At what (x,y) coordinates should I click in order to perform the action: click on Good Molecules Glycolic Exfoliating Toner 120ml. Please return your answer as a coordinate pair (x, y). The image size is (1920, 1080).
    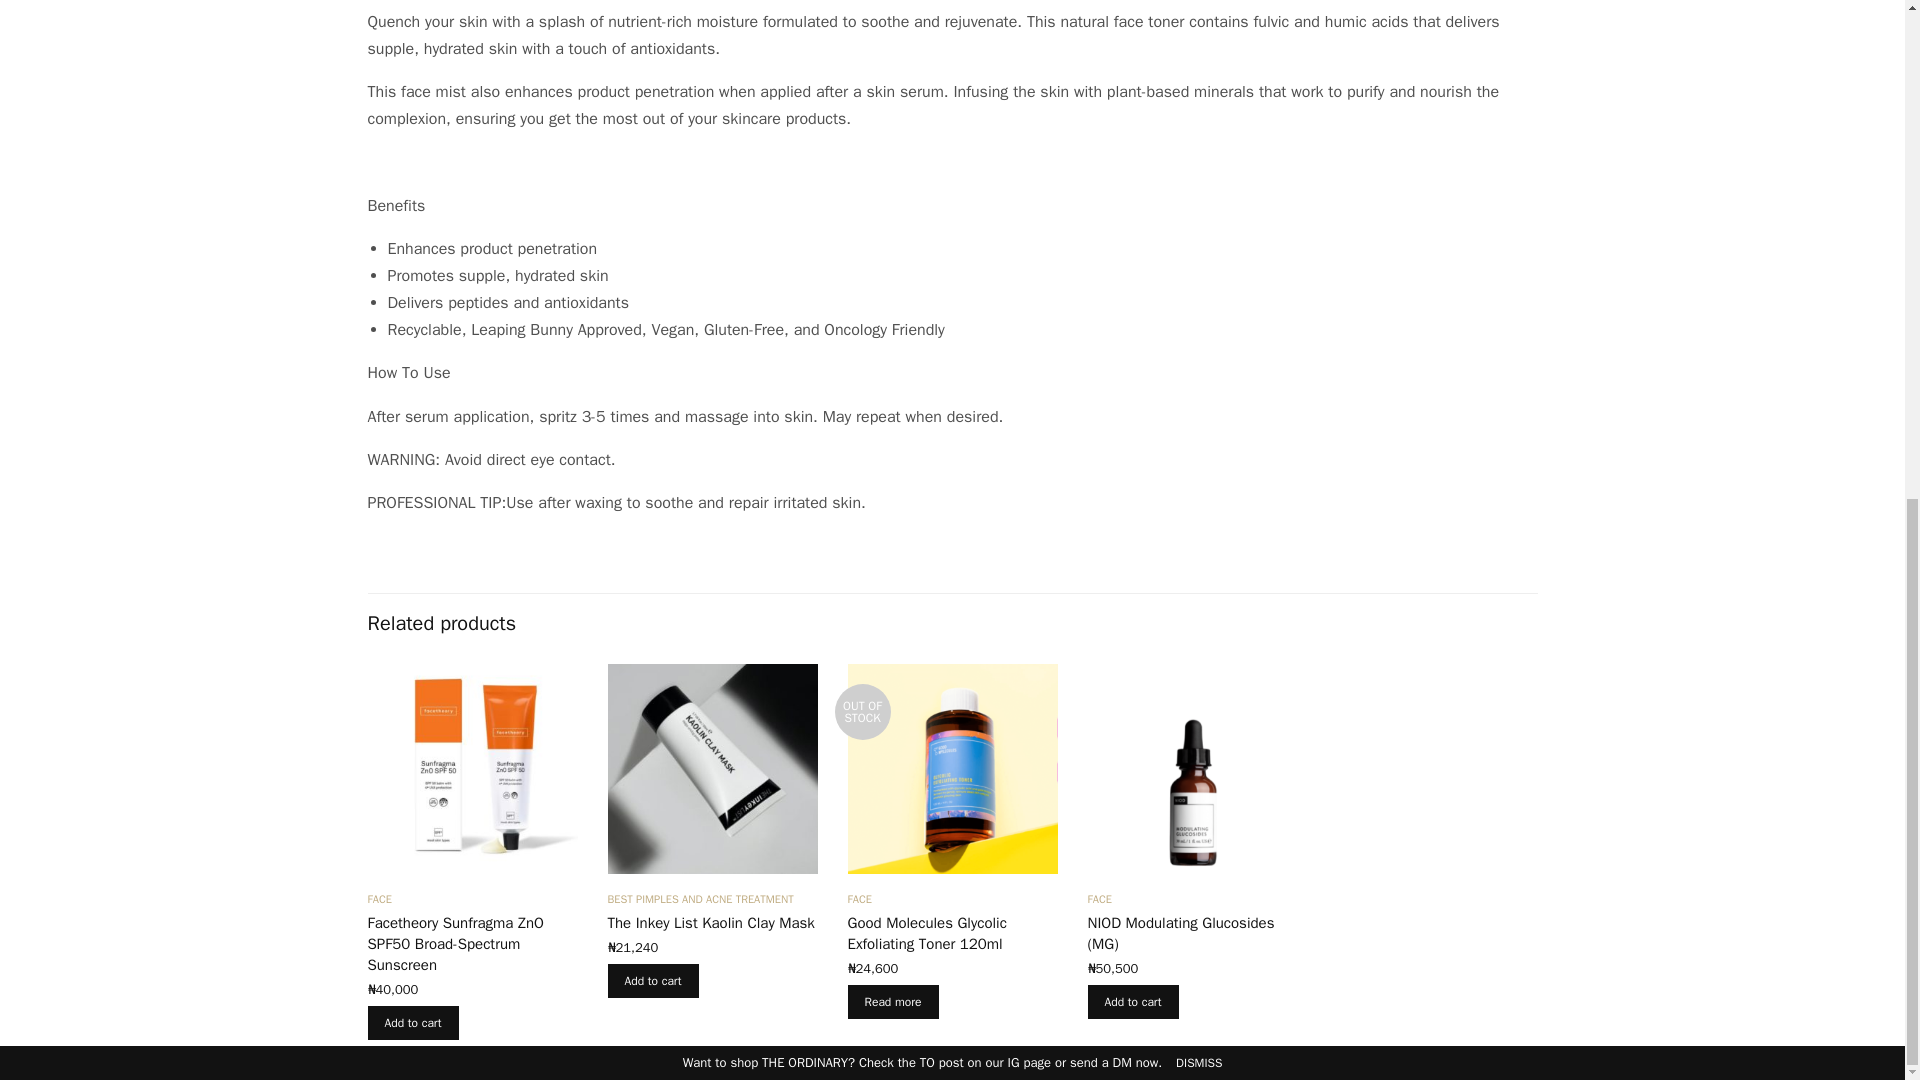
    Looking at the image, I should click on (952, 768).